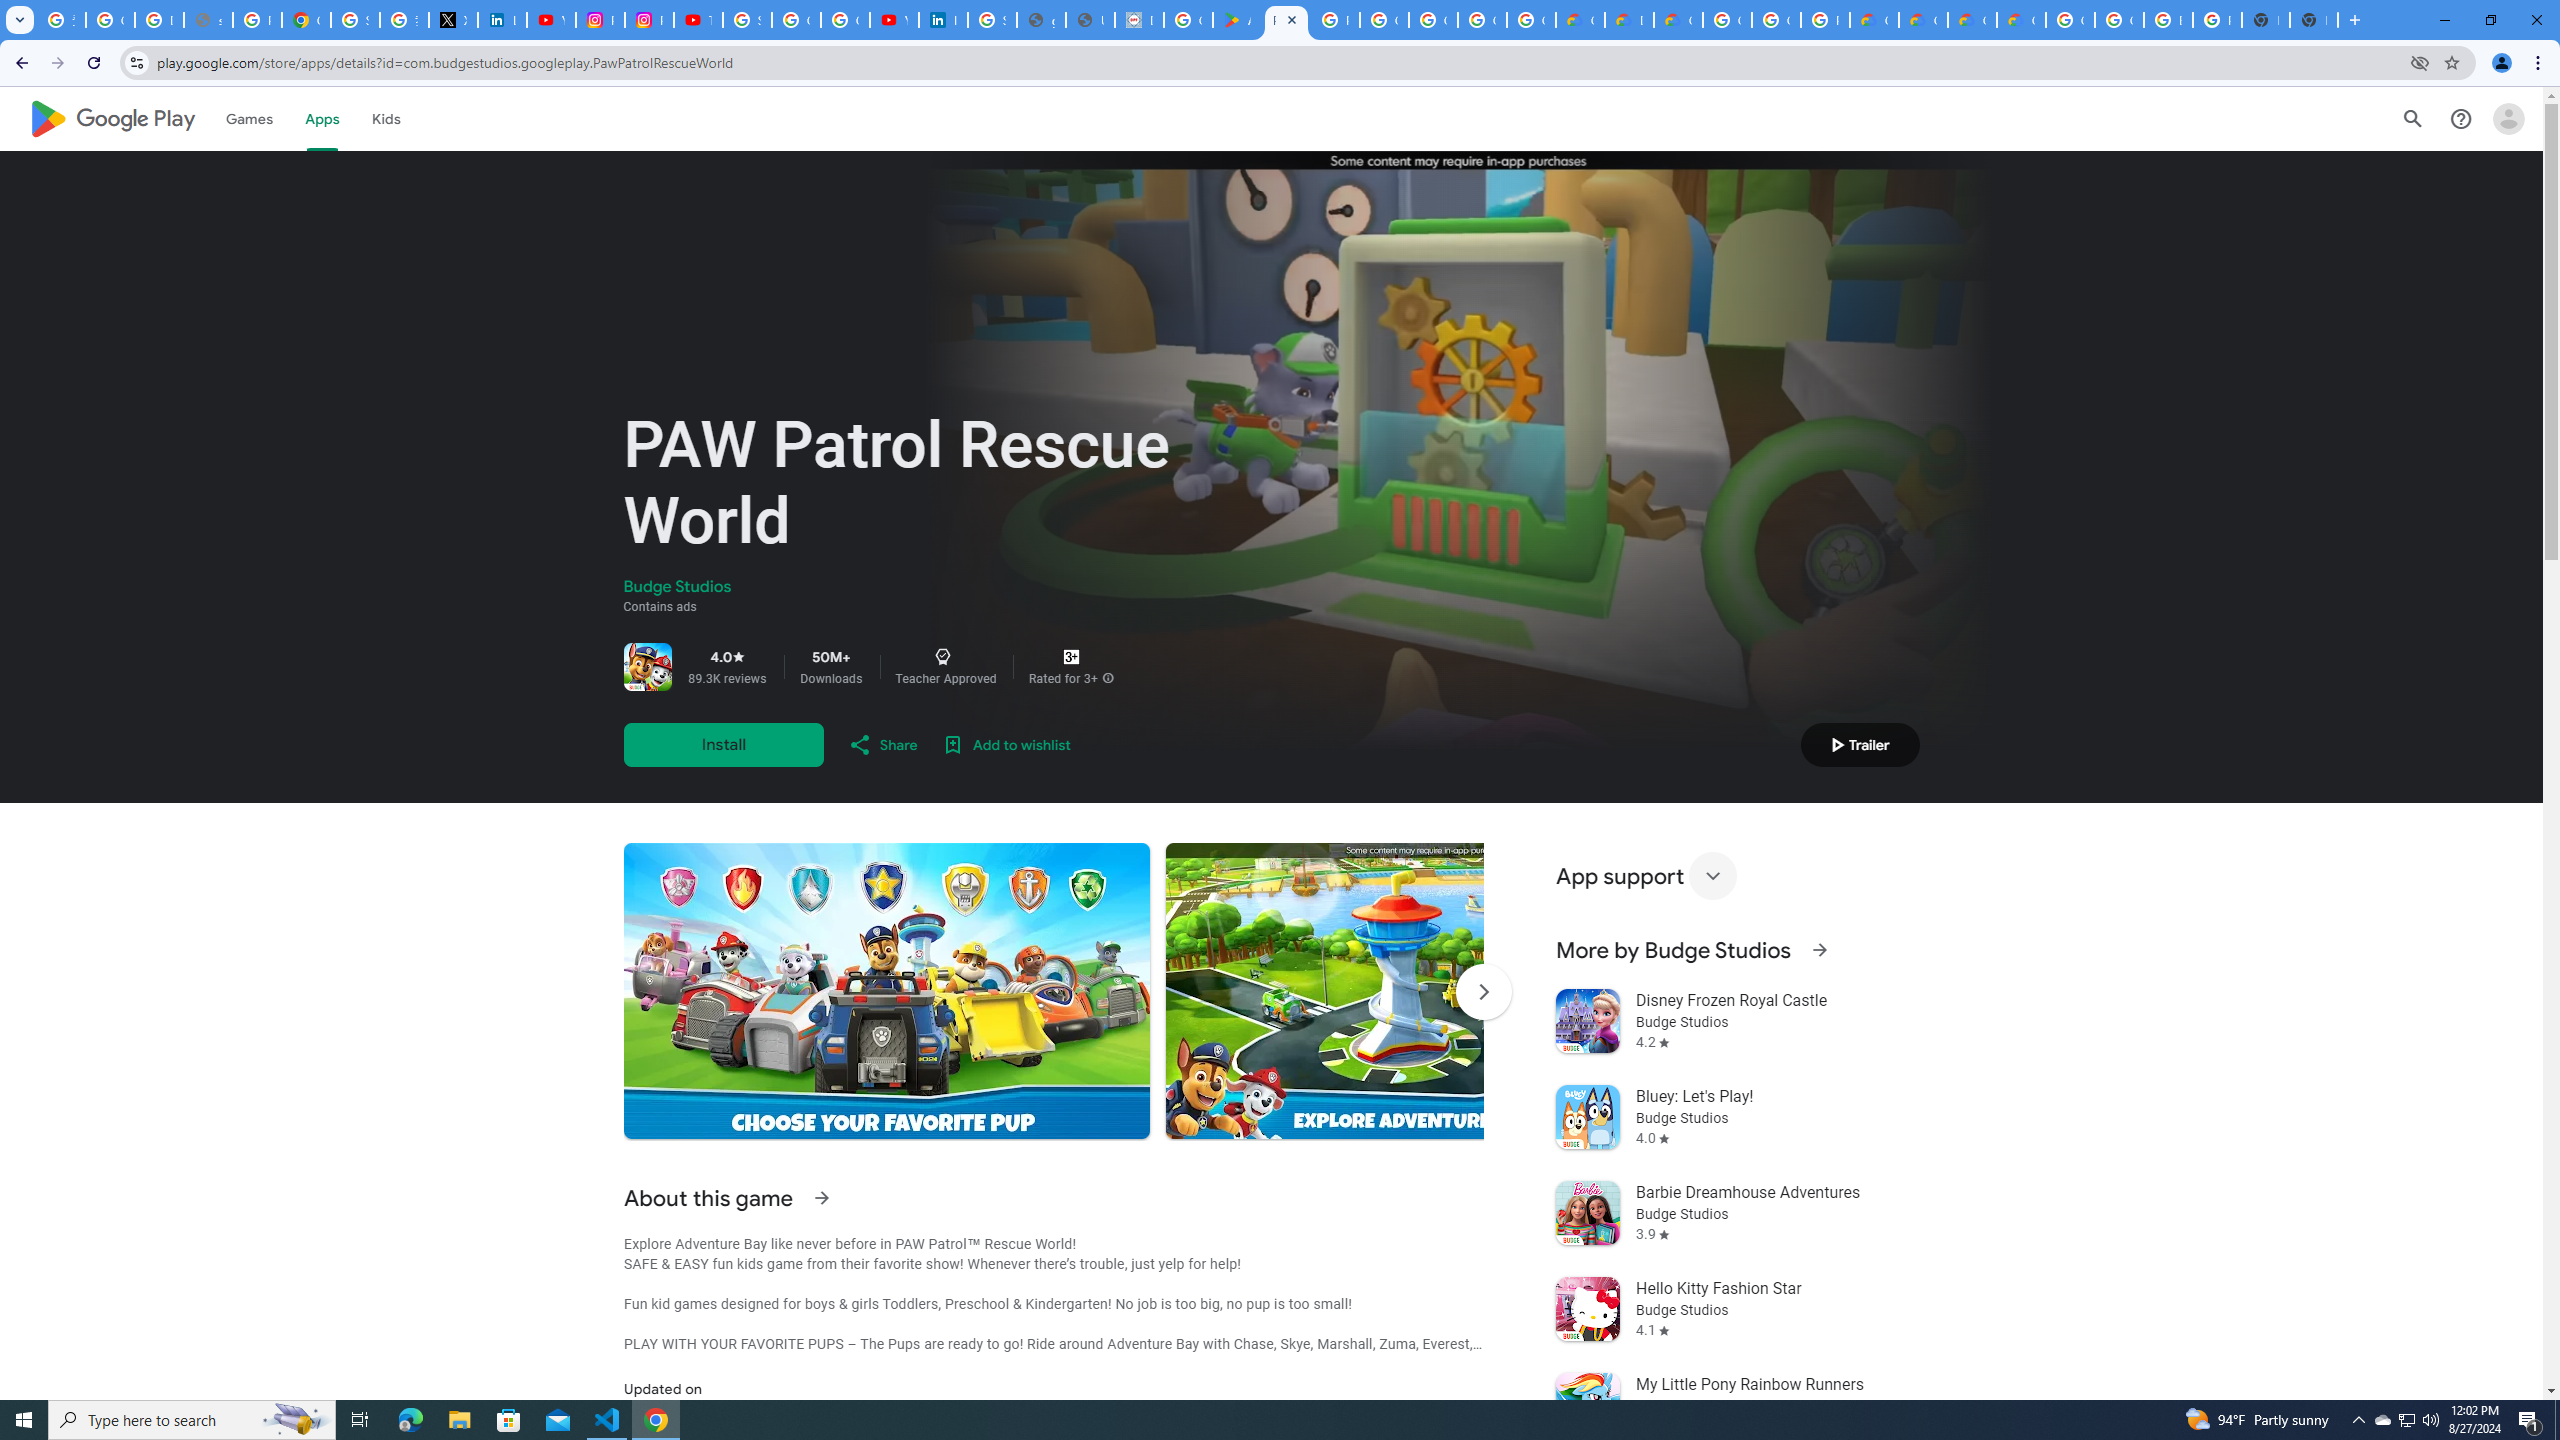 The height and width of the screenshot is (1440, 2560). I want to click on Games, so click(249, 118).